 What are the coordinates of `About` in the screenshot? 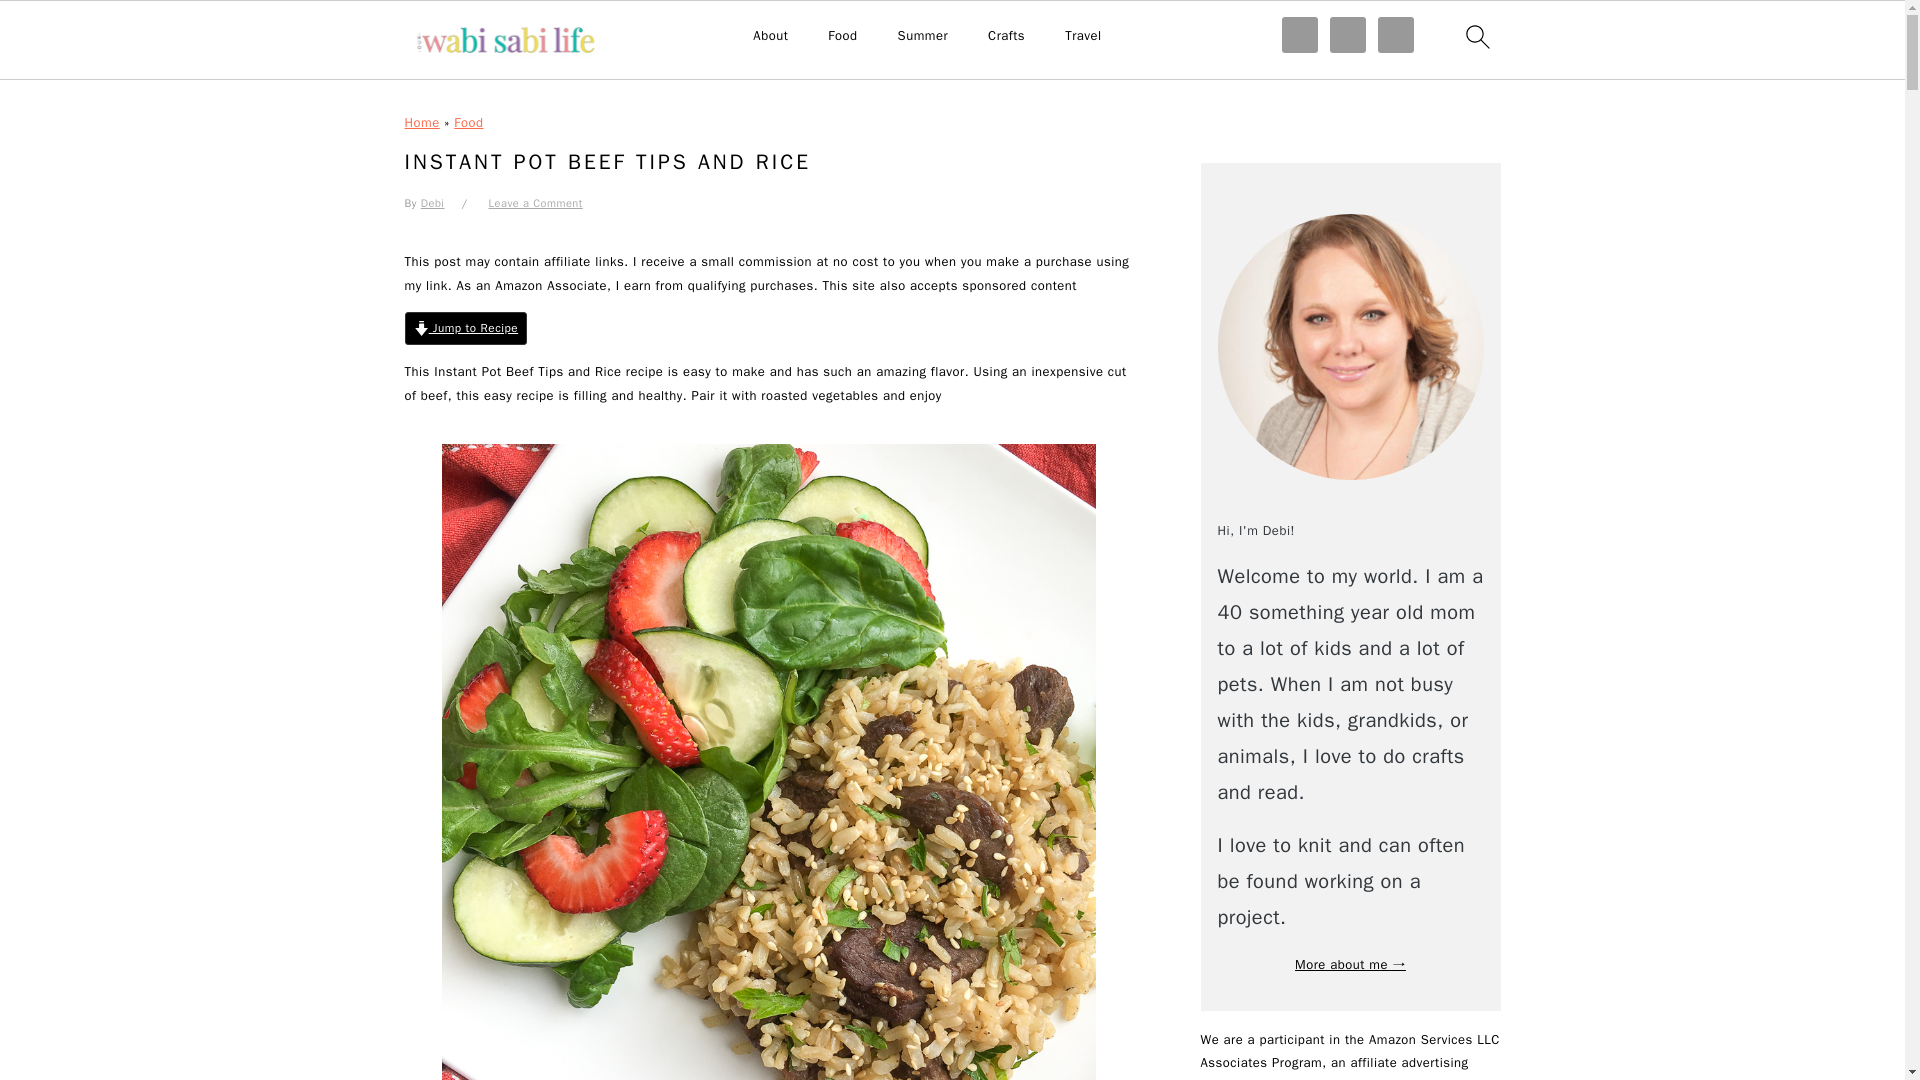 It's located at (770, 36).